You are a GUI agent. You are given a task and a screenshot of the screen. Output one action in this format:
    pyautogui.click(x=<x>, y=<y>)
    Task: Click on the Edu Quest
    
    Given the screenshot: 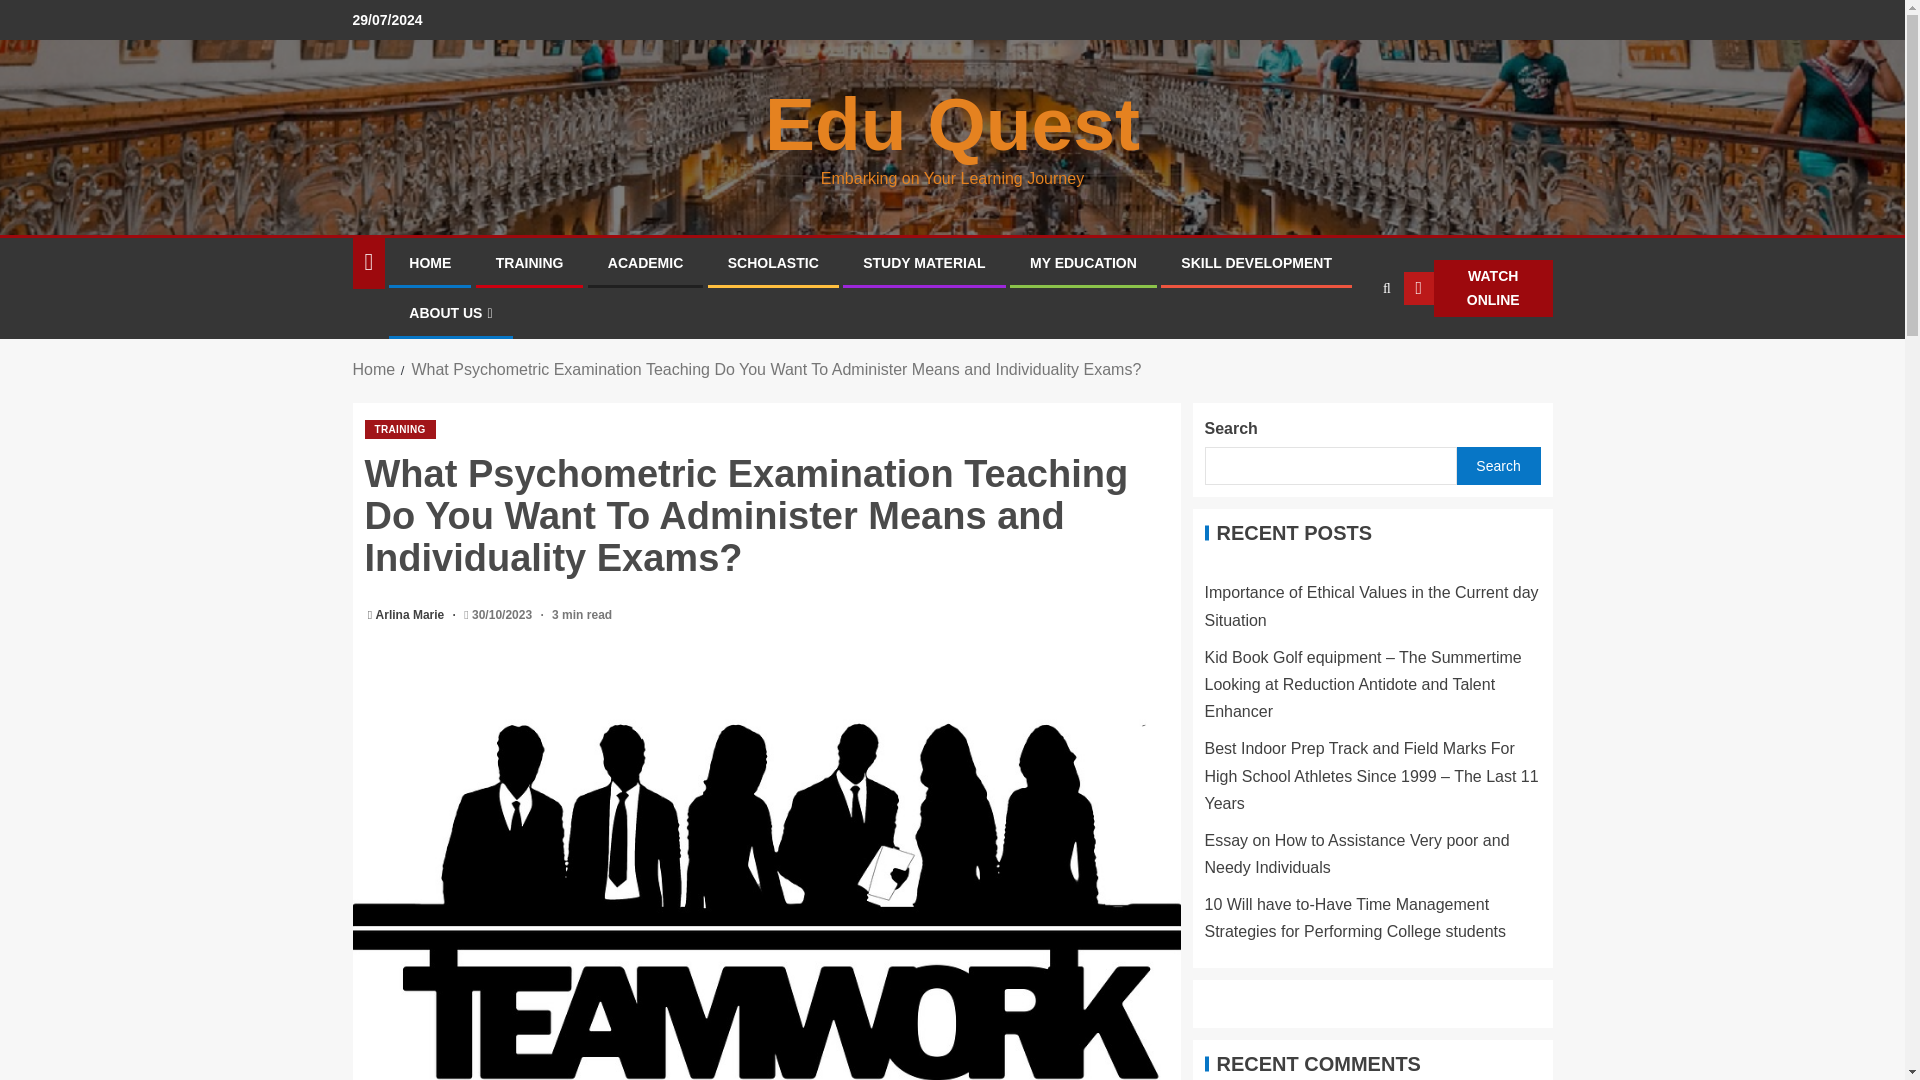 What is the action you would take?
    pyautogui.click(x=952, y=124)
    